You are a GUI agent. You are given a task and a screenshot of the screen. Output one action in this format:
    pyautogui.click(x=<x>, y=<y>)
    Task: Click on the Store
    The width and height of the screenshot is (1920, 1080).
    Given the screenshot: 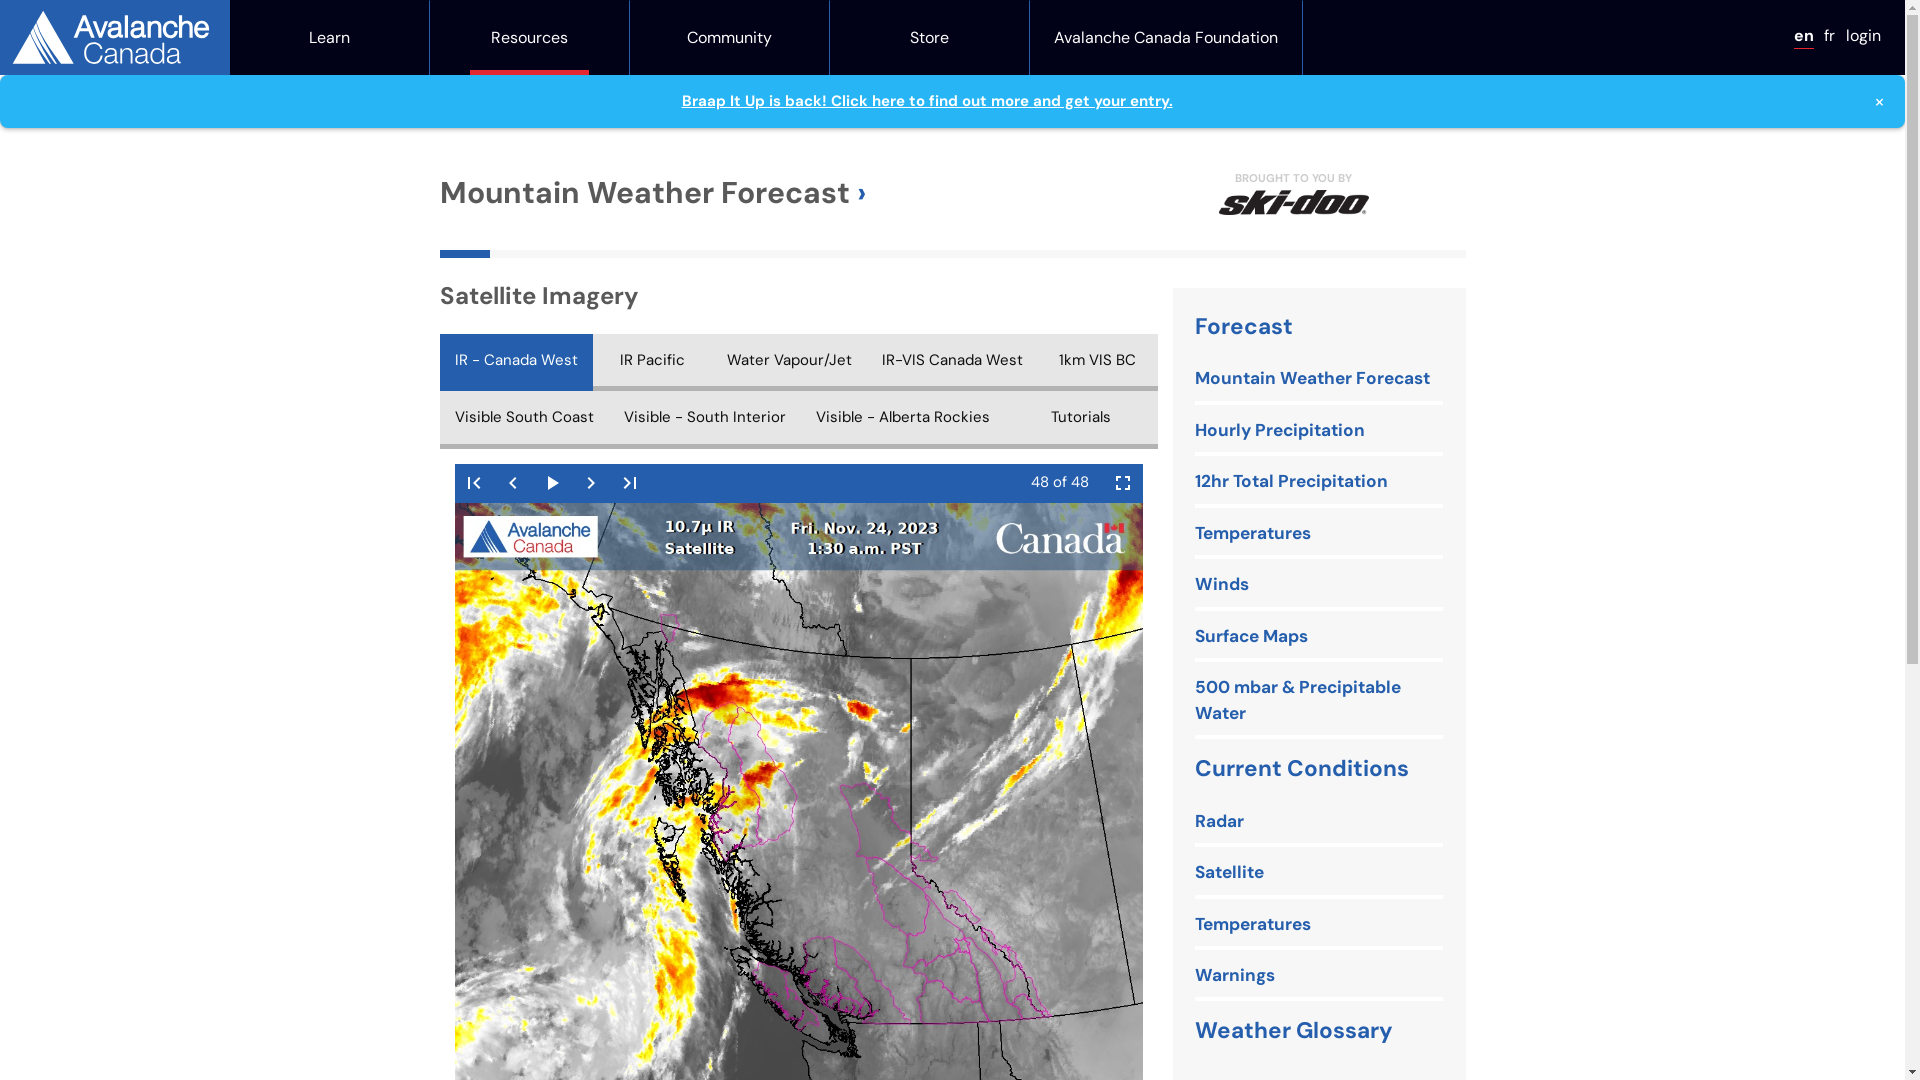 What is the action you would take?
    pyautogui.click(x=930, y=38)
    